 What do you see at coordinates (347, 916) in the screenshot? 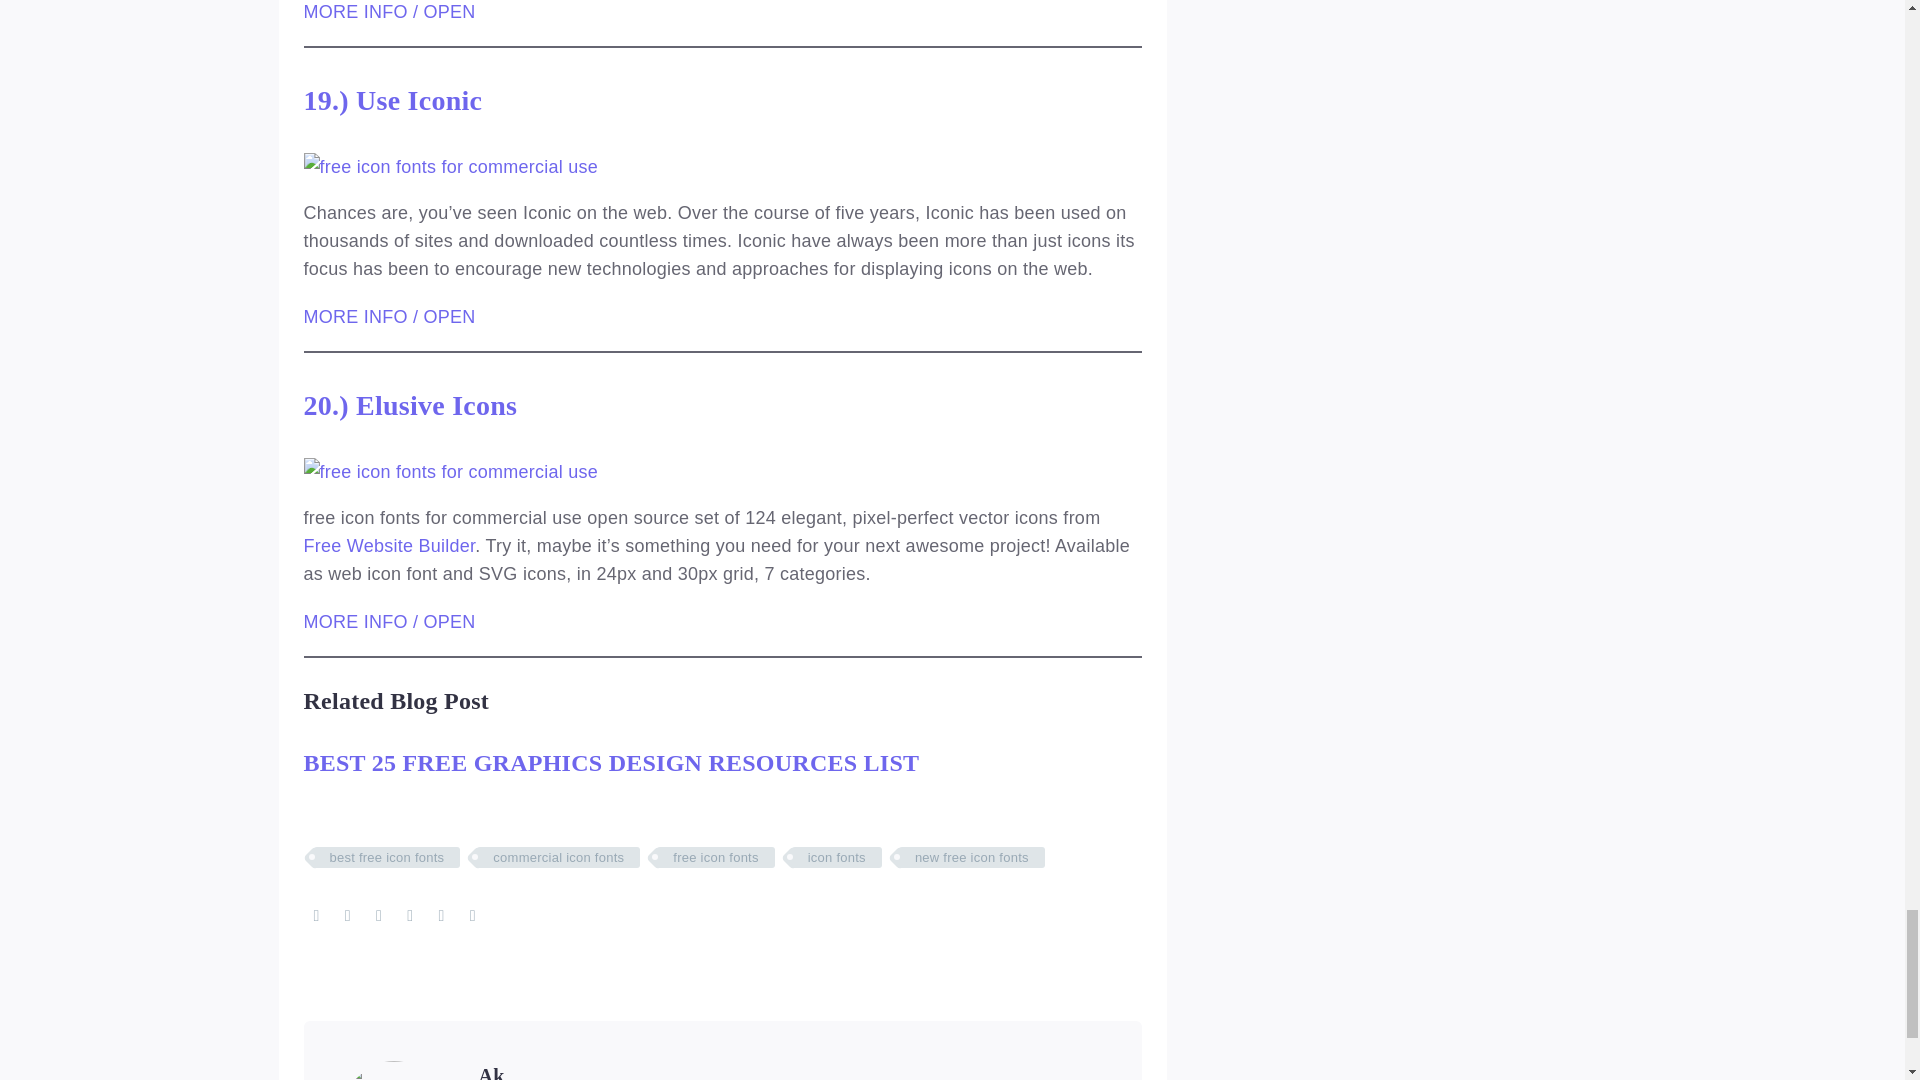
I see `Twitter` at bounding box center [347, 916].